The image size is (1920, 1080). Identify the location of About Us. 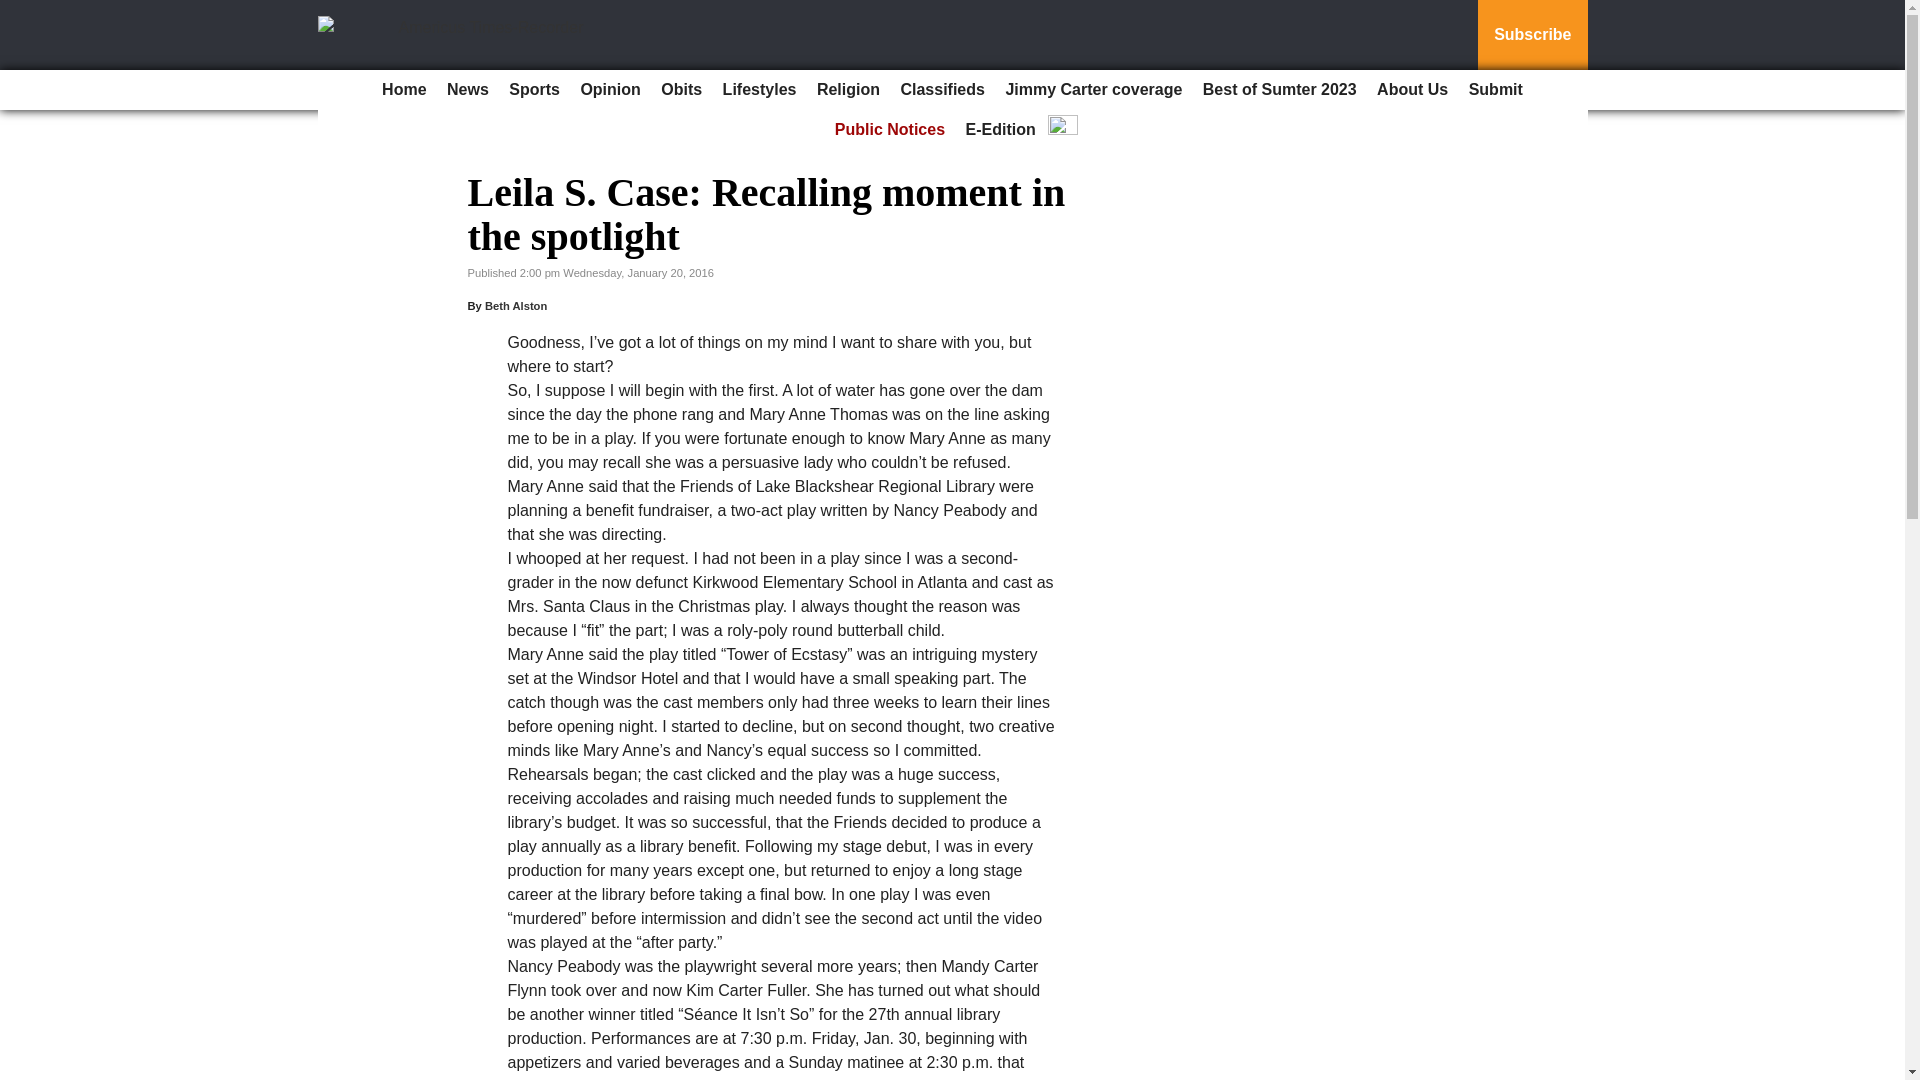
(1412, 90).